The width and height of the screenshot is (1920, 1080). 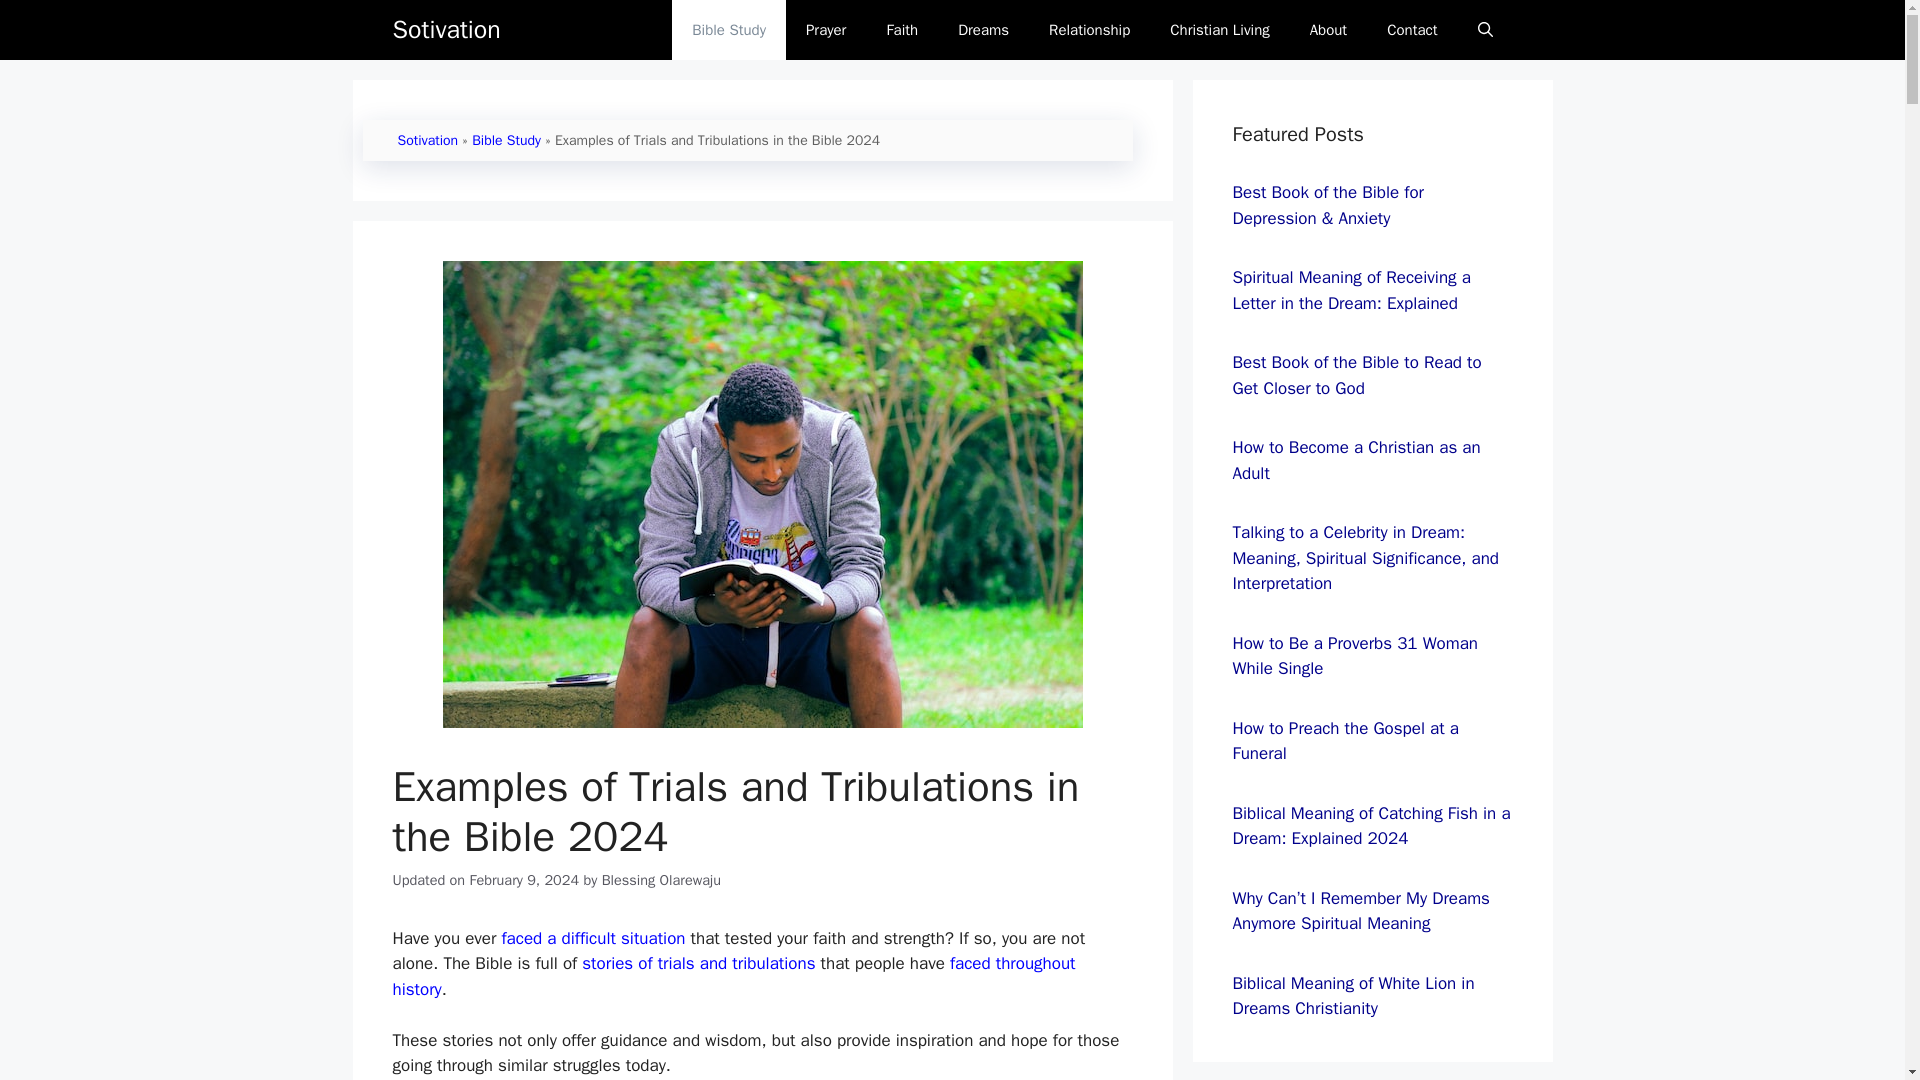 What do you see at coordinates (1328, 30) in the screenshot?
I see `About` at bounding box center [1328, 30].